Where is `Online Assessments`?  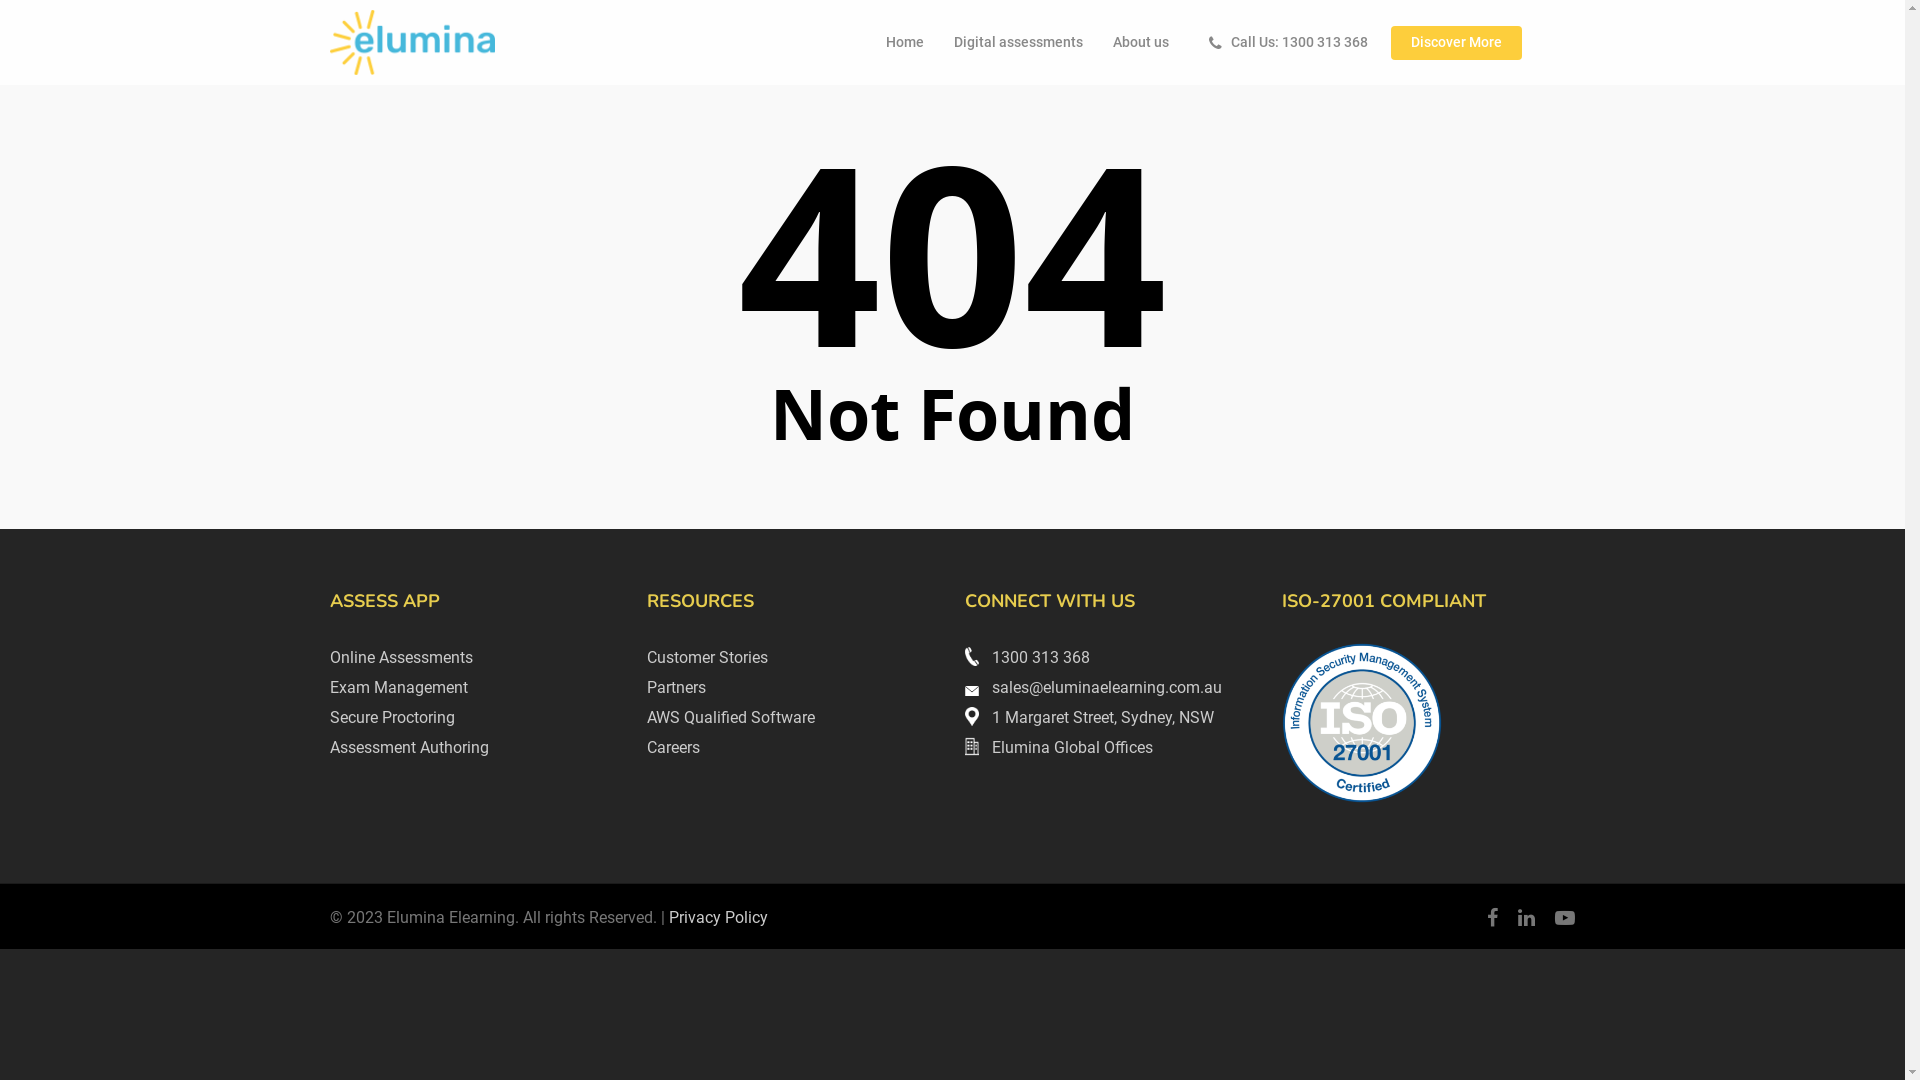 Online Assessments is located at coordinates (402, 658).